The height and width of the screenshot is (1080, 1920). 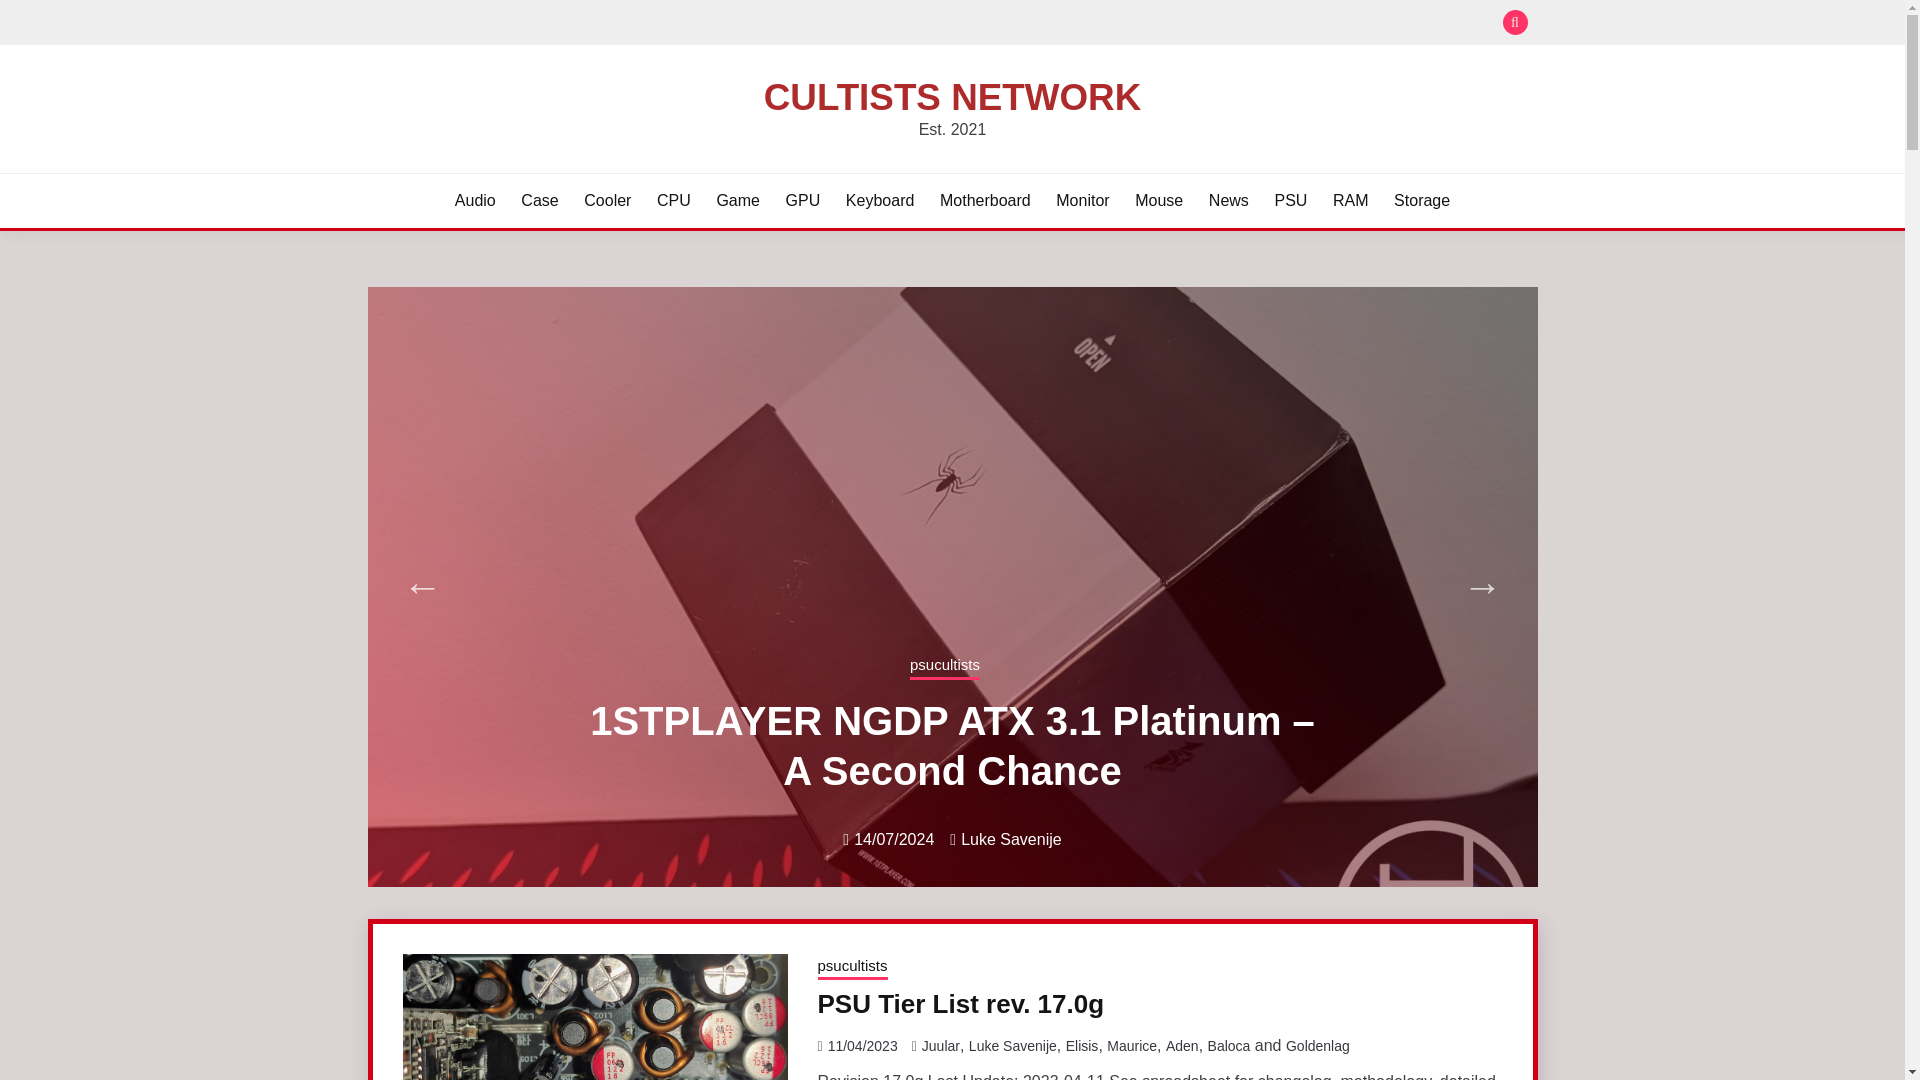 What do you see at coordinates (738, 200) in the screenshot?
I see `Game` at bounding box center [738, 200].